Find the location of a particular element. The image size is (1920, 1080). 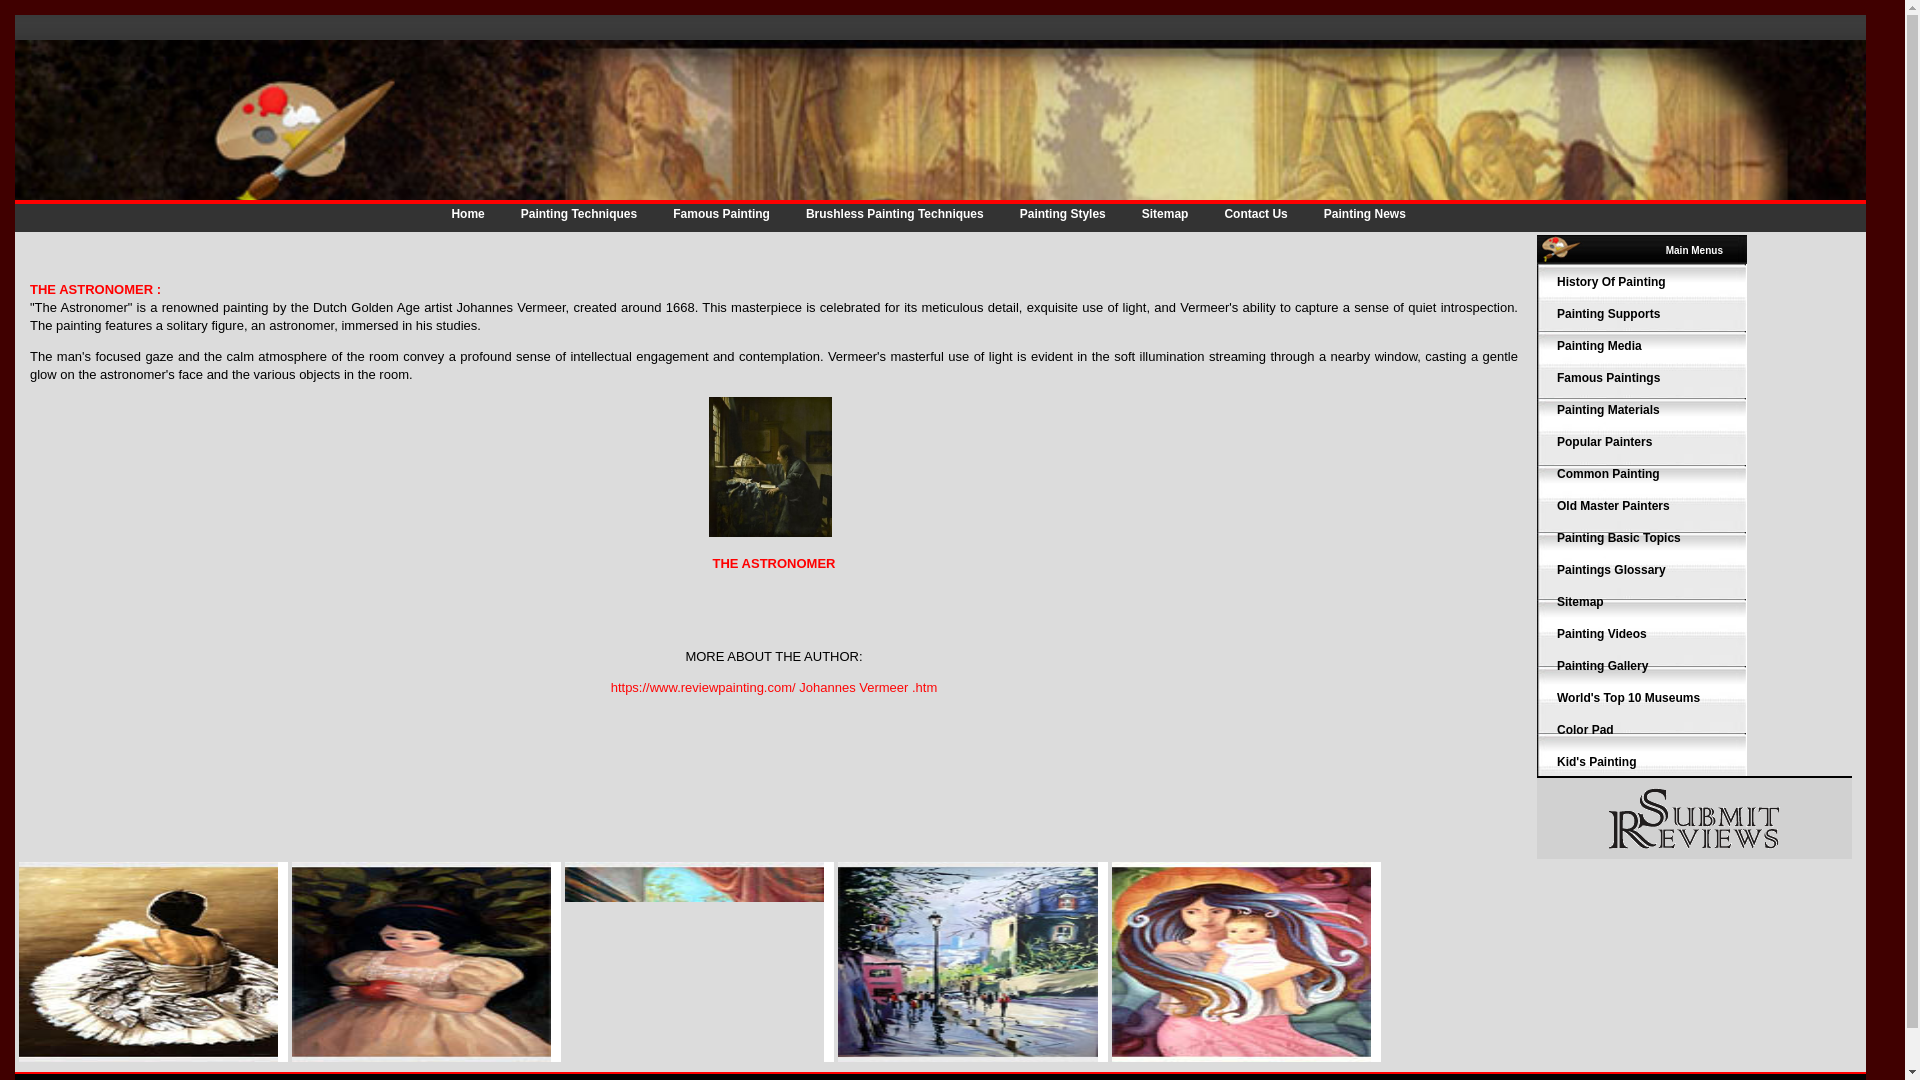

Common Painting is located at coordinates (1608, 473).